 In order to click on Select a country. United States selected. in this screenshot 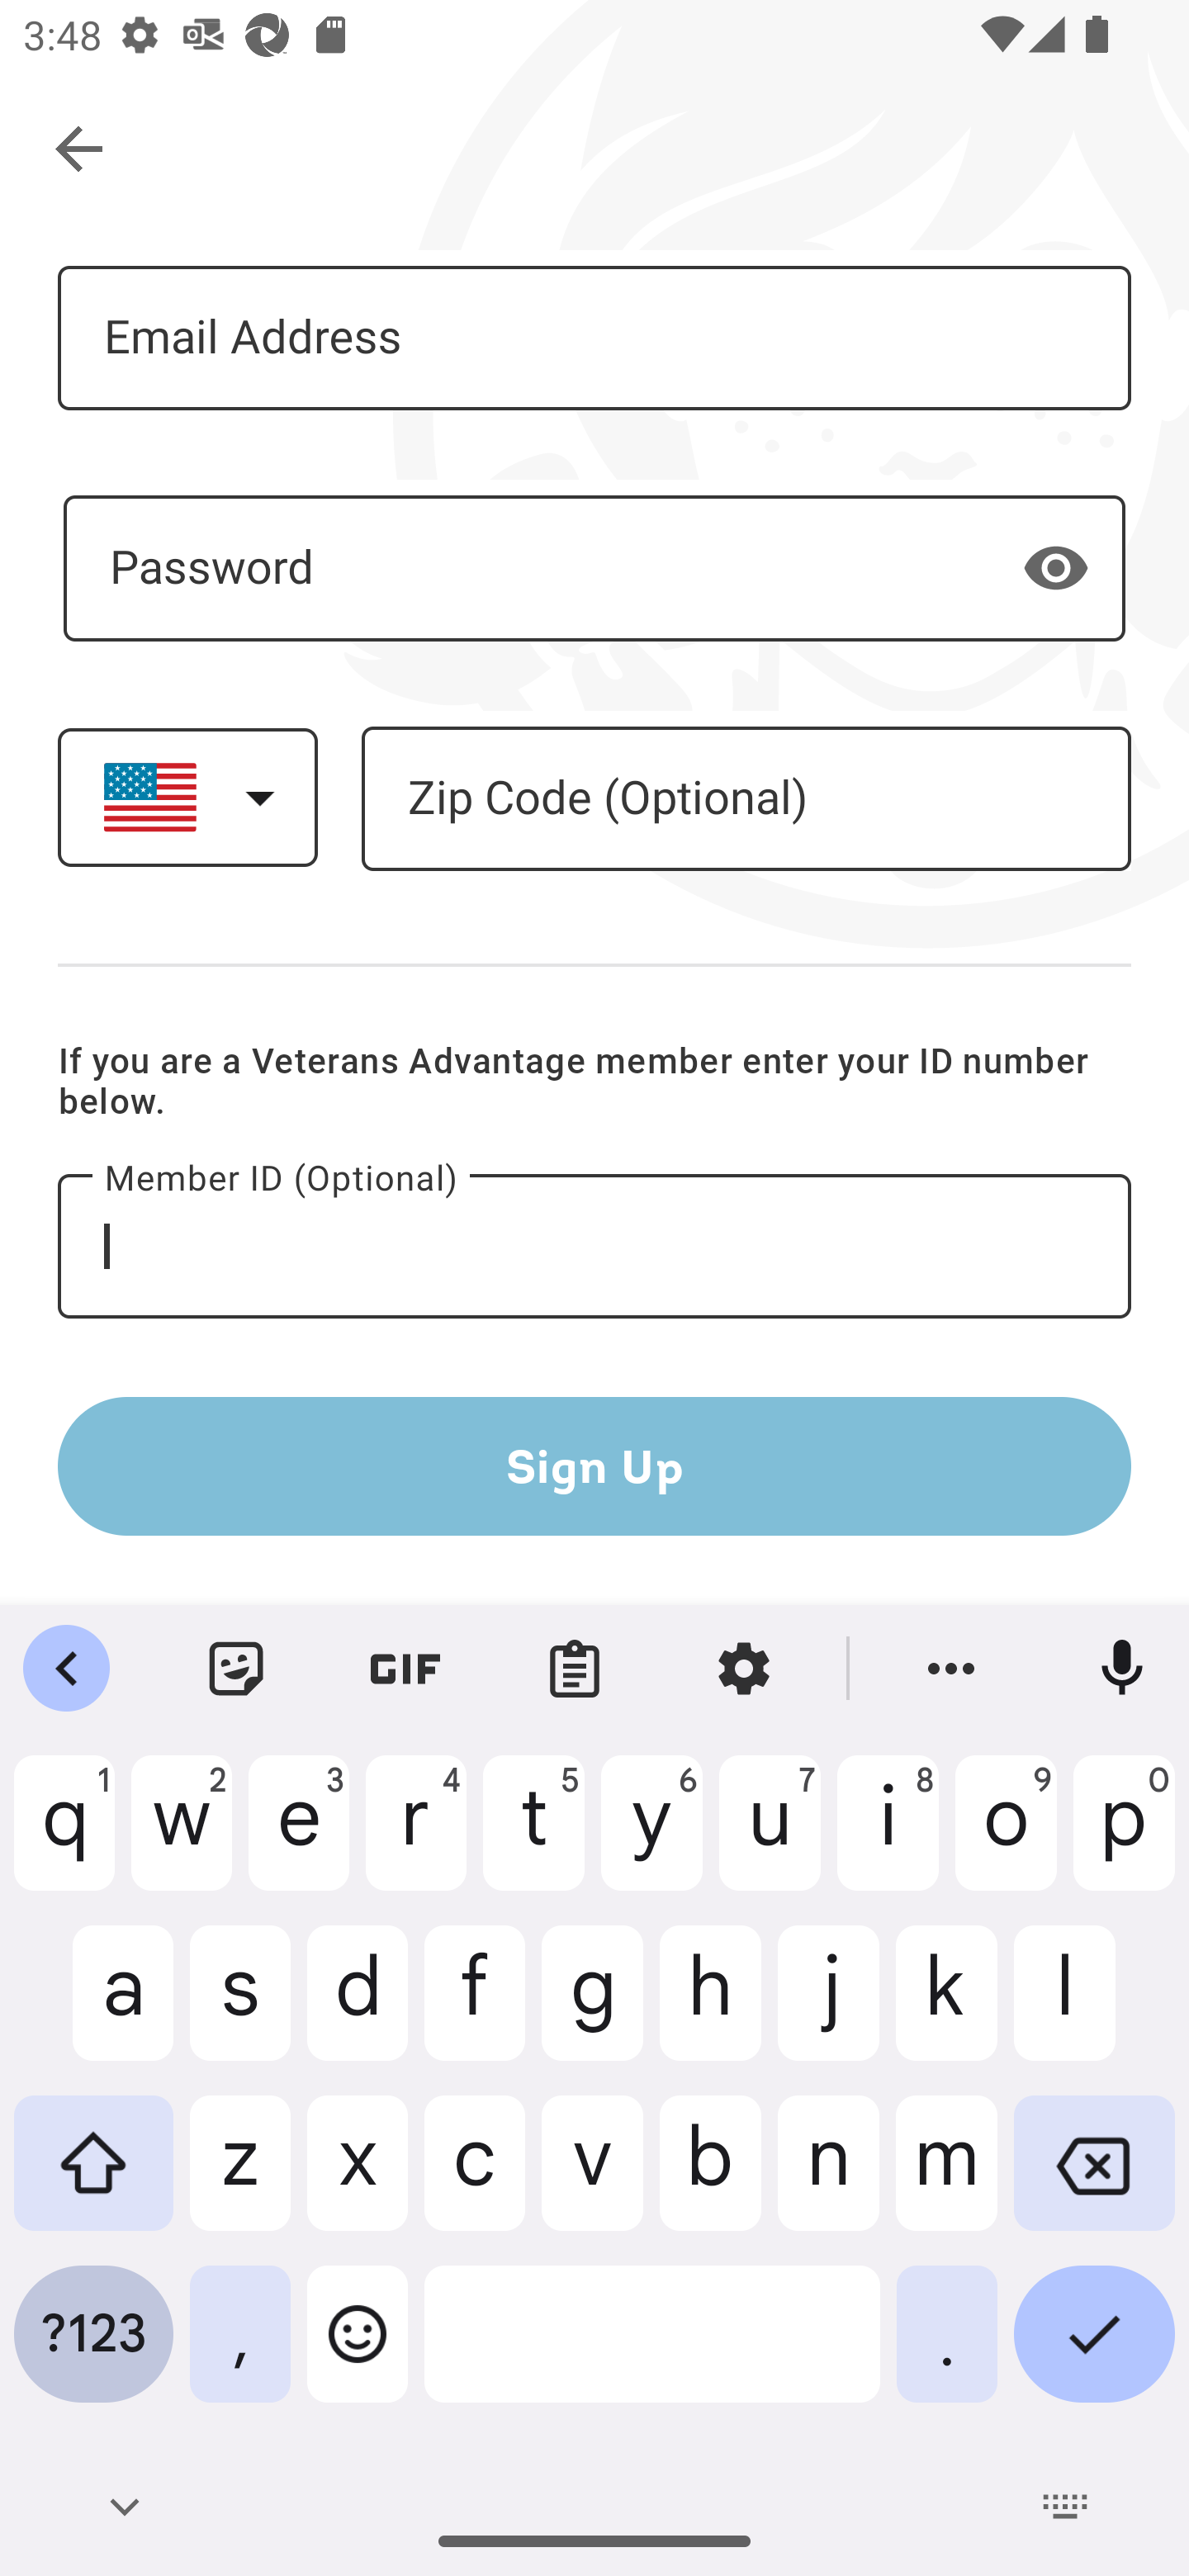, I will do `click(187, 798)`.